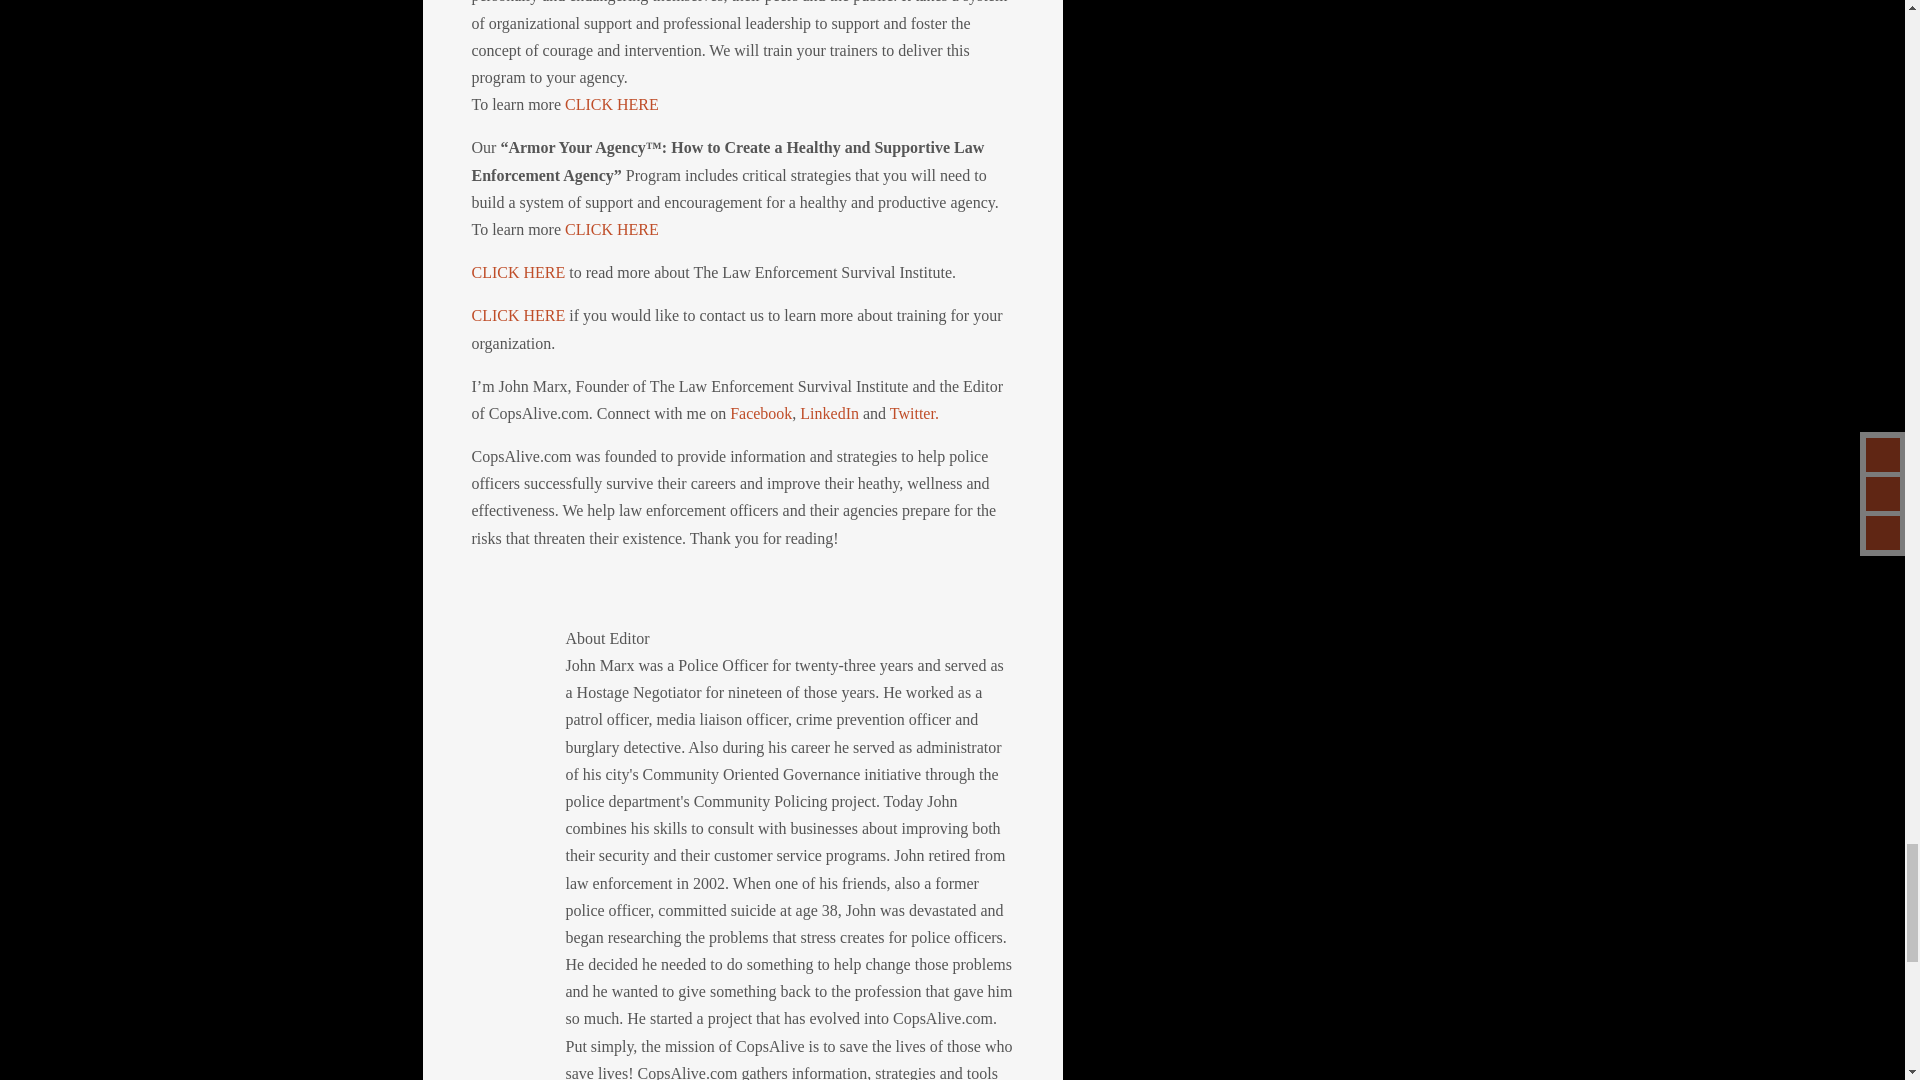 The image size is (1920, 1080). I want to click on CLICK HERE, so click(519, 315).